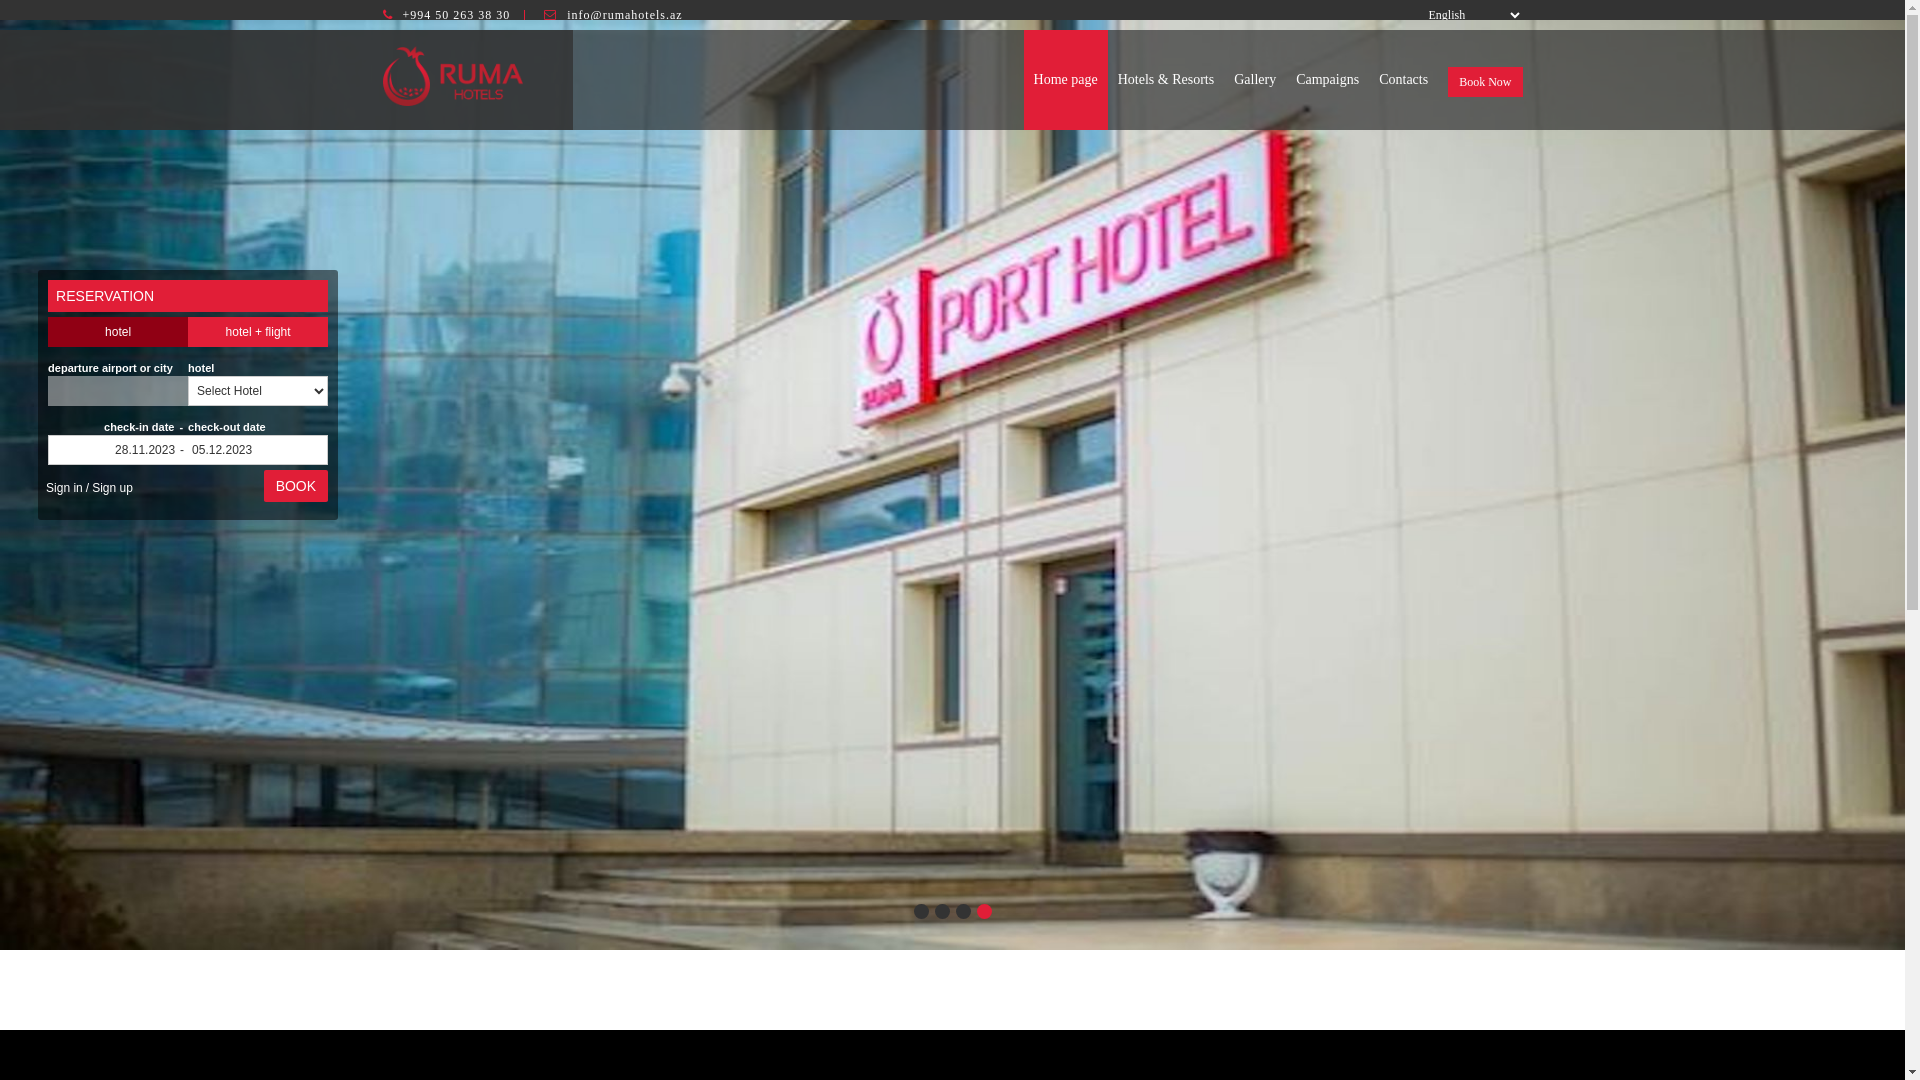 This screenshot has width=1920, height=1080. What do you see at coordinates (624, 15) in the screenshot?
I see `info@rumahotels.az` at bounding box center [624, 15].